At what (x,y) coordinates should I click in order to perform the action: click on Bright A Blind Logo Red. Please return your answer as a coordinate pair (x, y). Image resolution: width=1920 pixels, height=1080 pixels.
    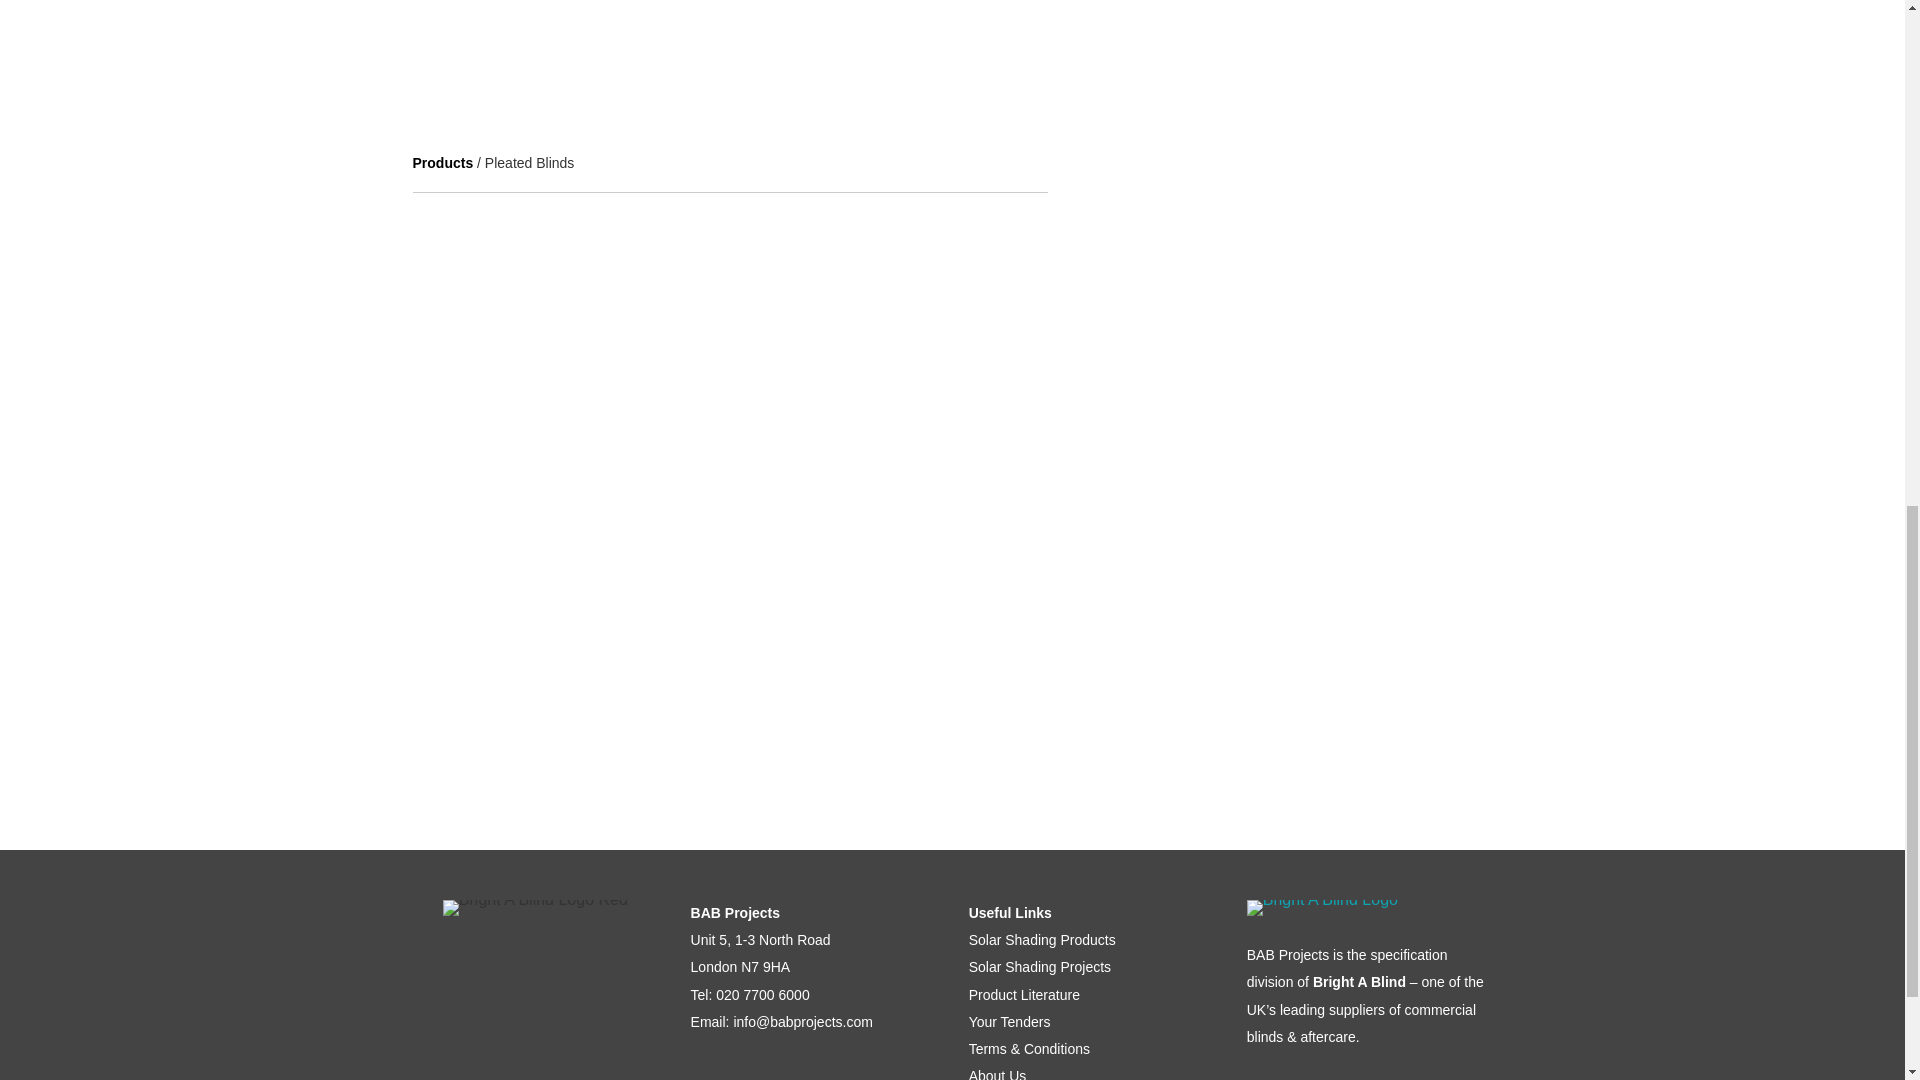
    Looking at the image, I should click on (535, 907).